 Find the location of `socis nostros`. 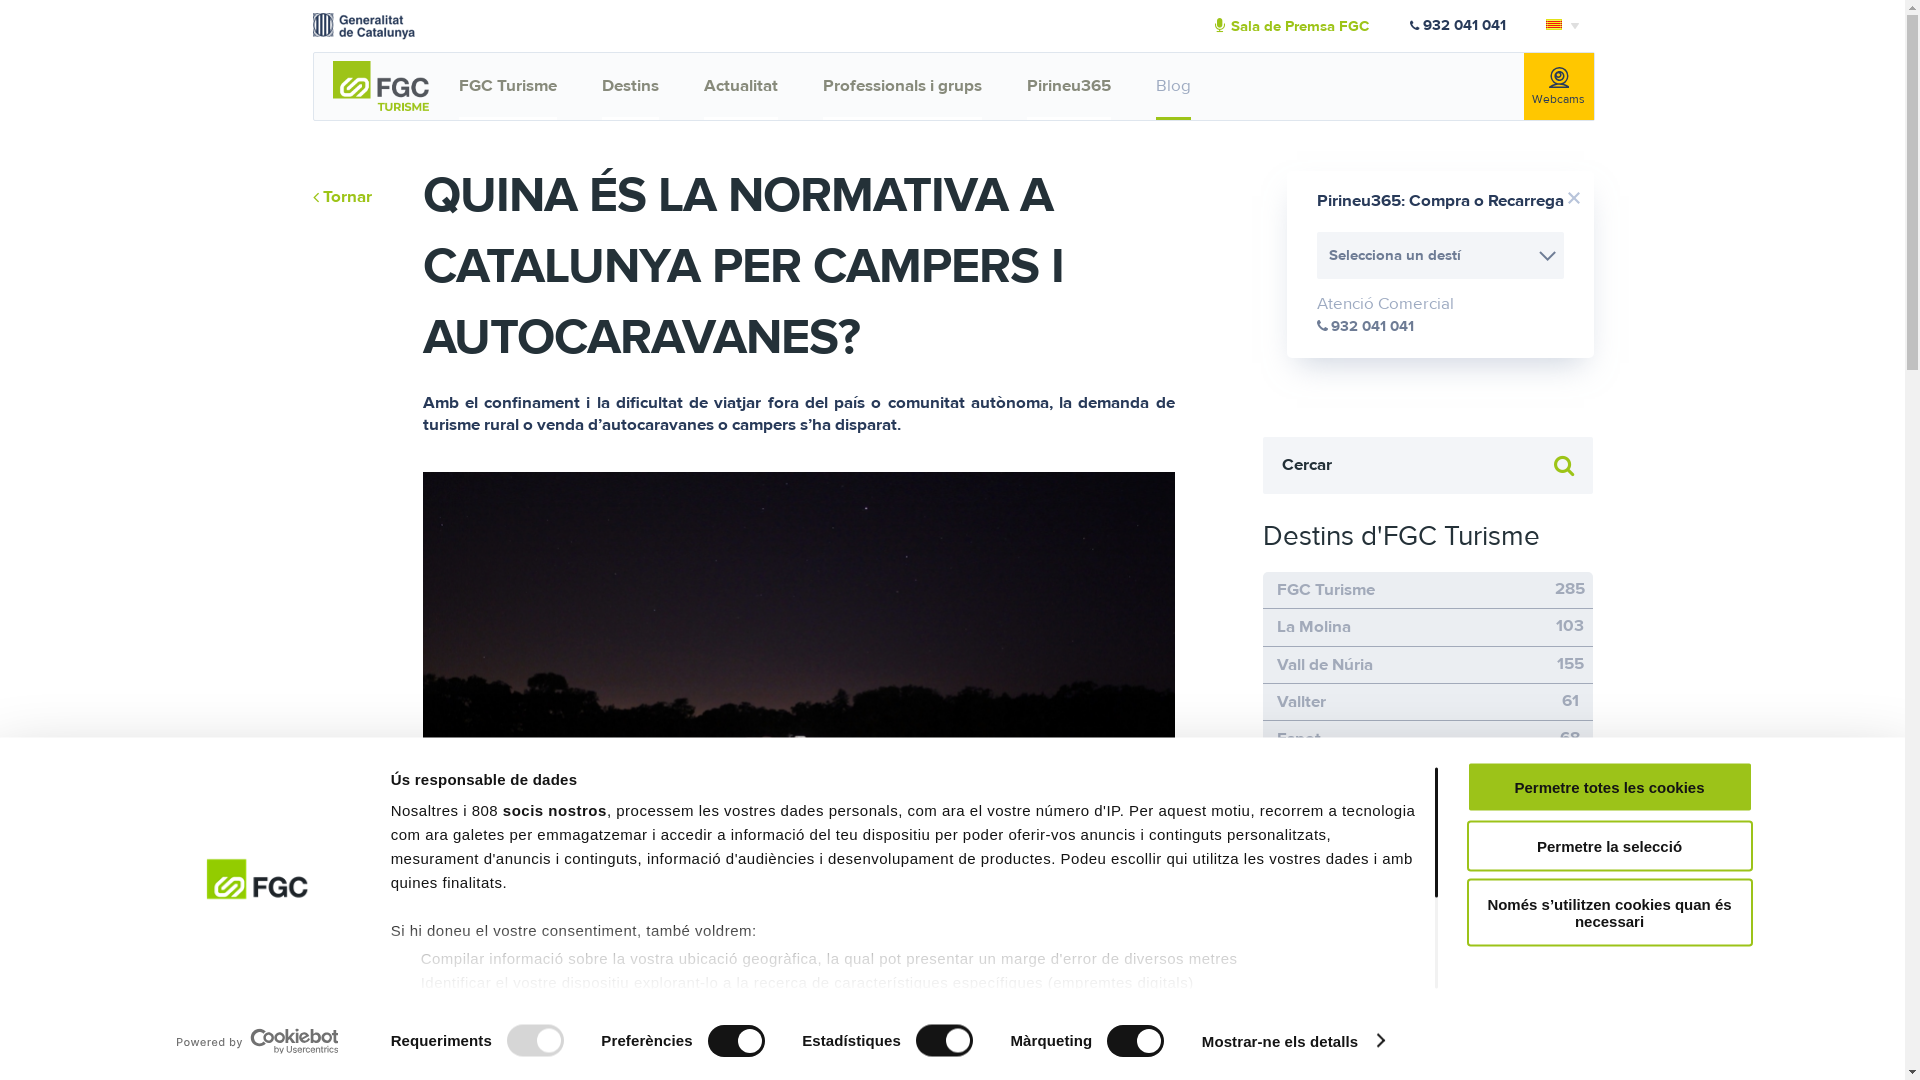

socis nostros is located at coordinates (555, 810).